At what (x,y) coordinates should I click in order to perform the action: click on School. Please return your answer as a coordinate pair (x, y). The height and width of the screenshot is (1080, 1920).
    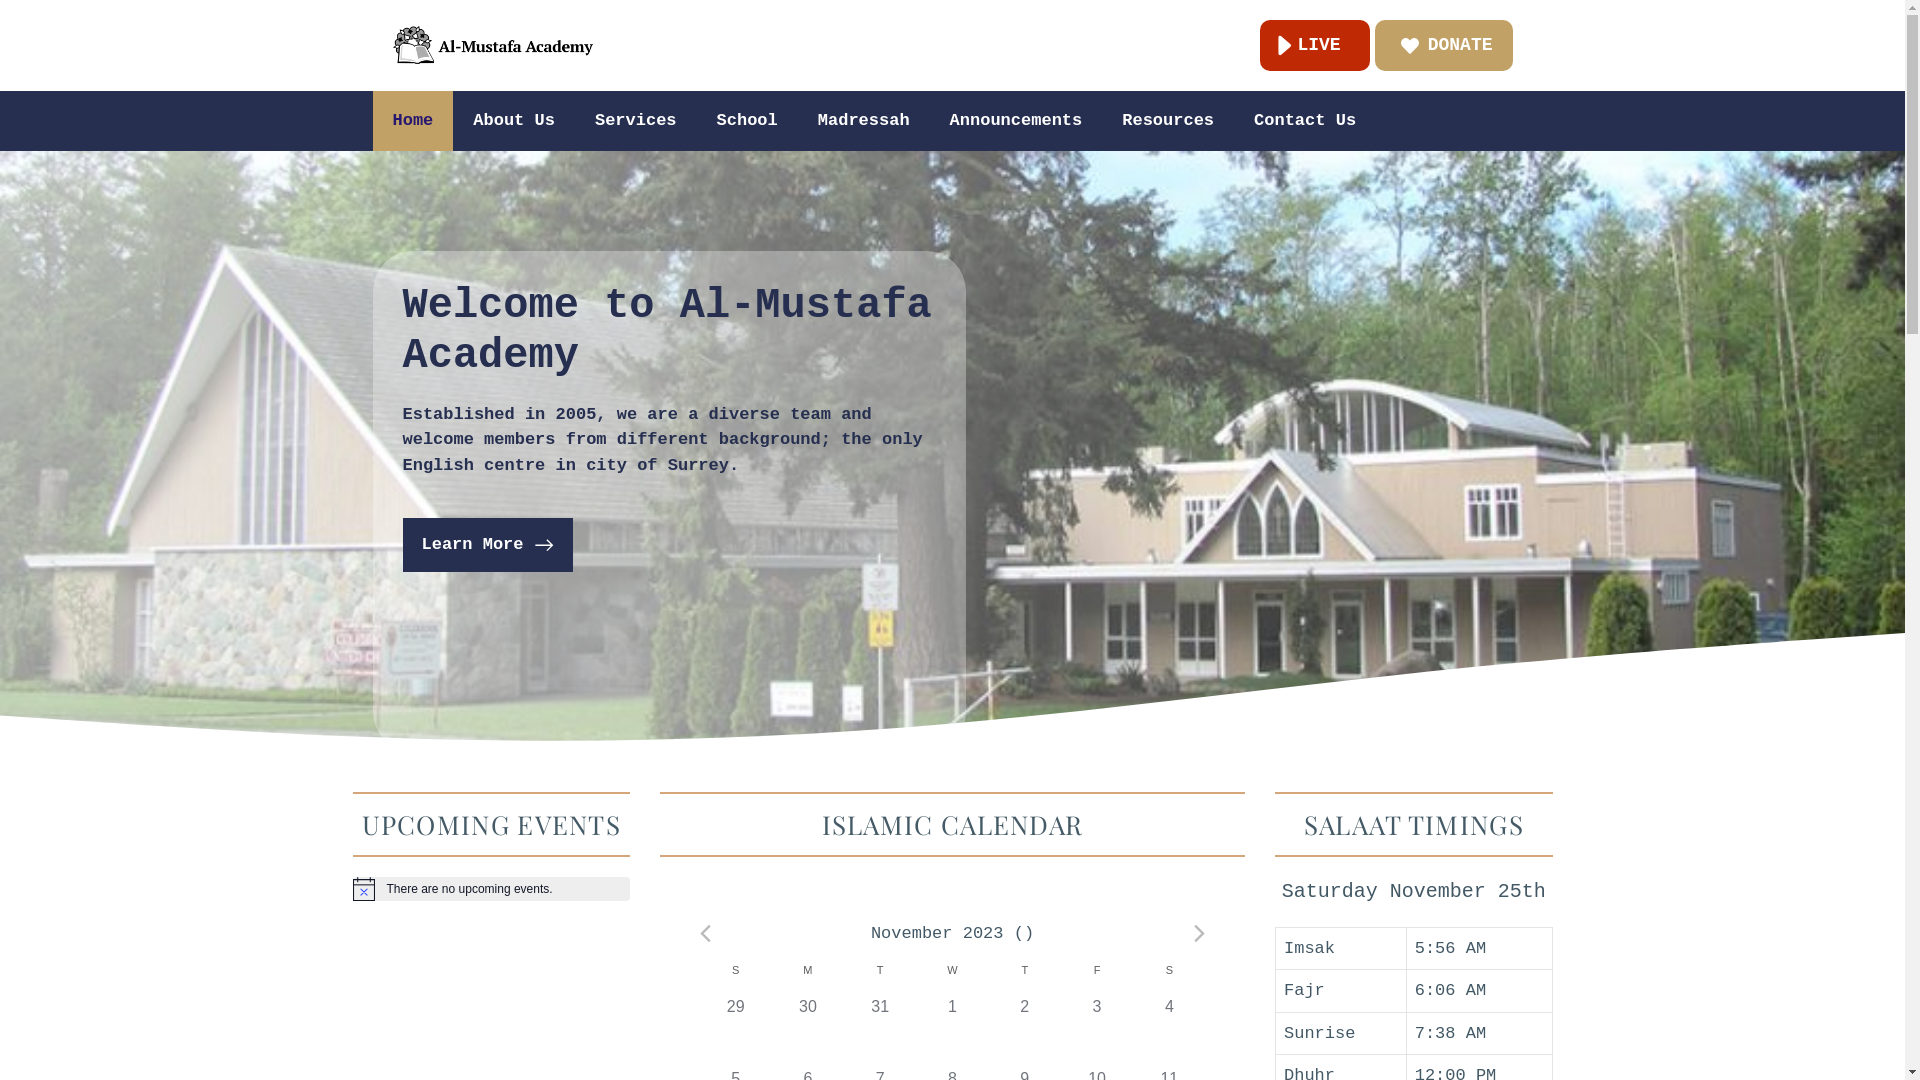
    Looking at the image, I should click on (748, 121).